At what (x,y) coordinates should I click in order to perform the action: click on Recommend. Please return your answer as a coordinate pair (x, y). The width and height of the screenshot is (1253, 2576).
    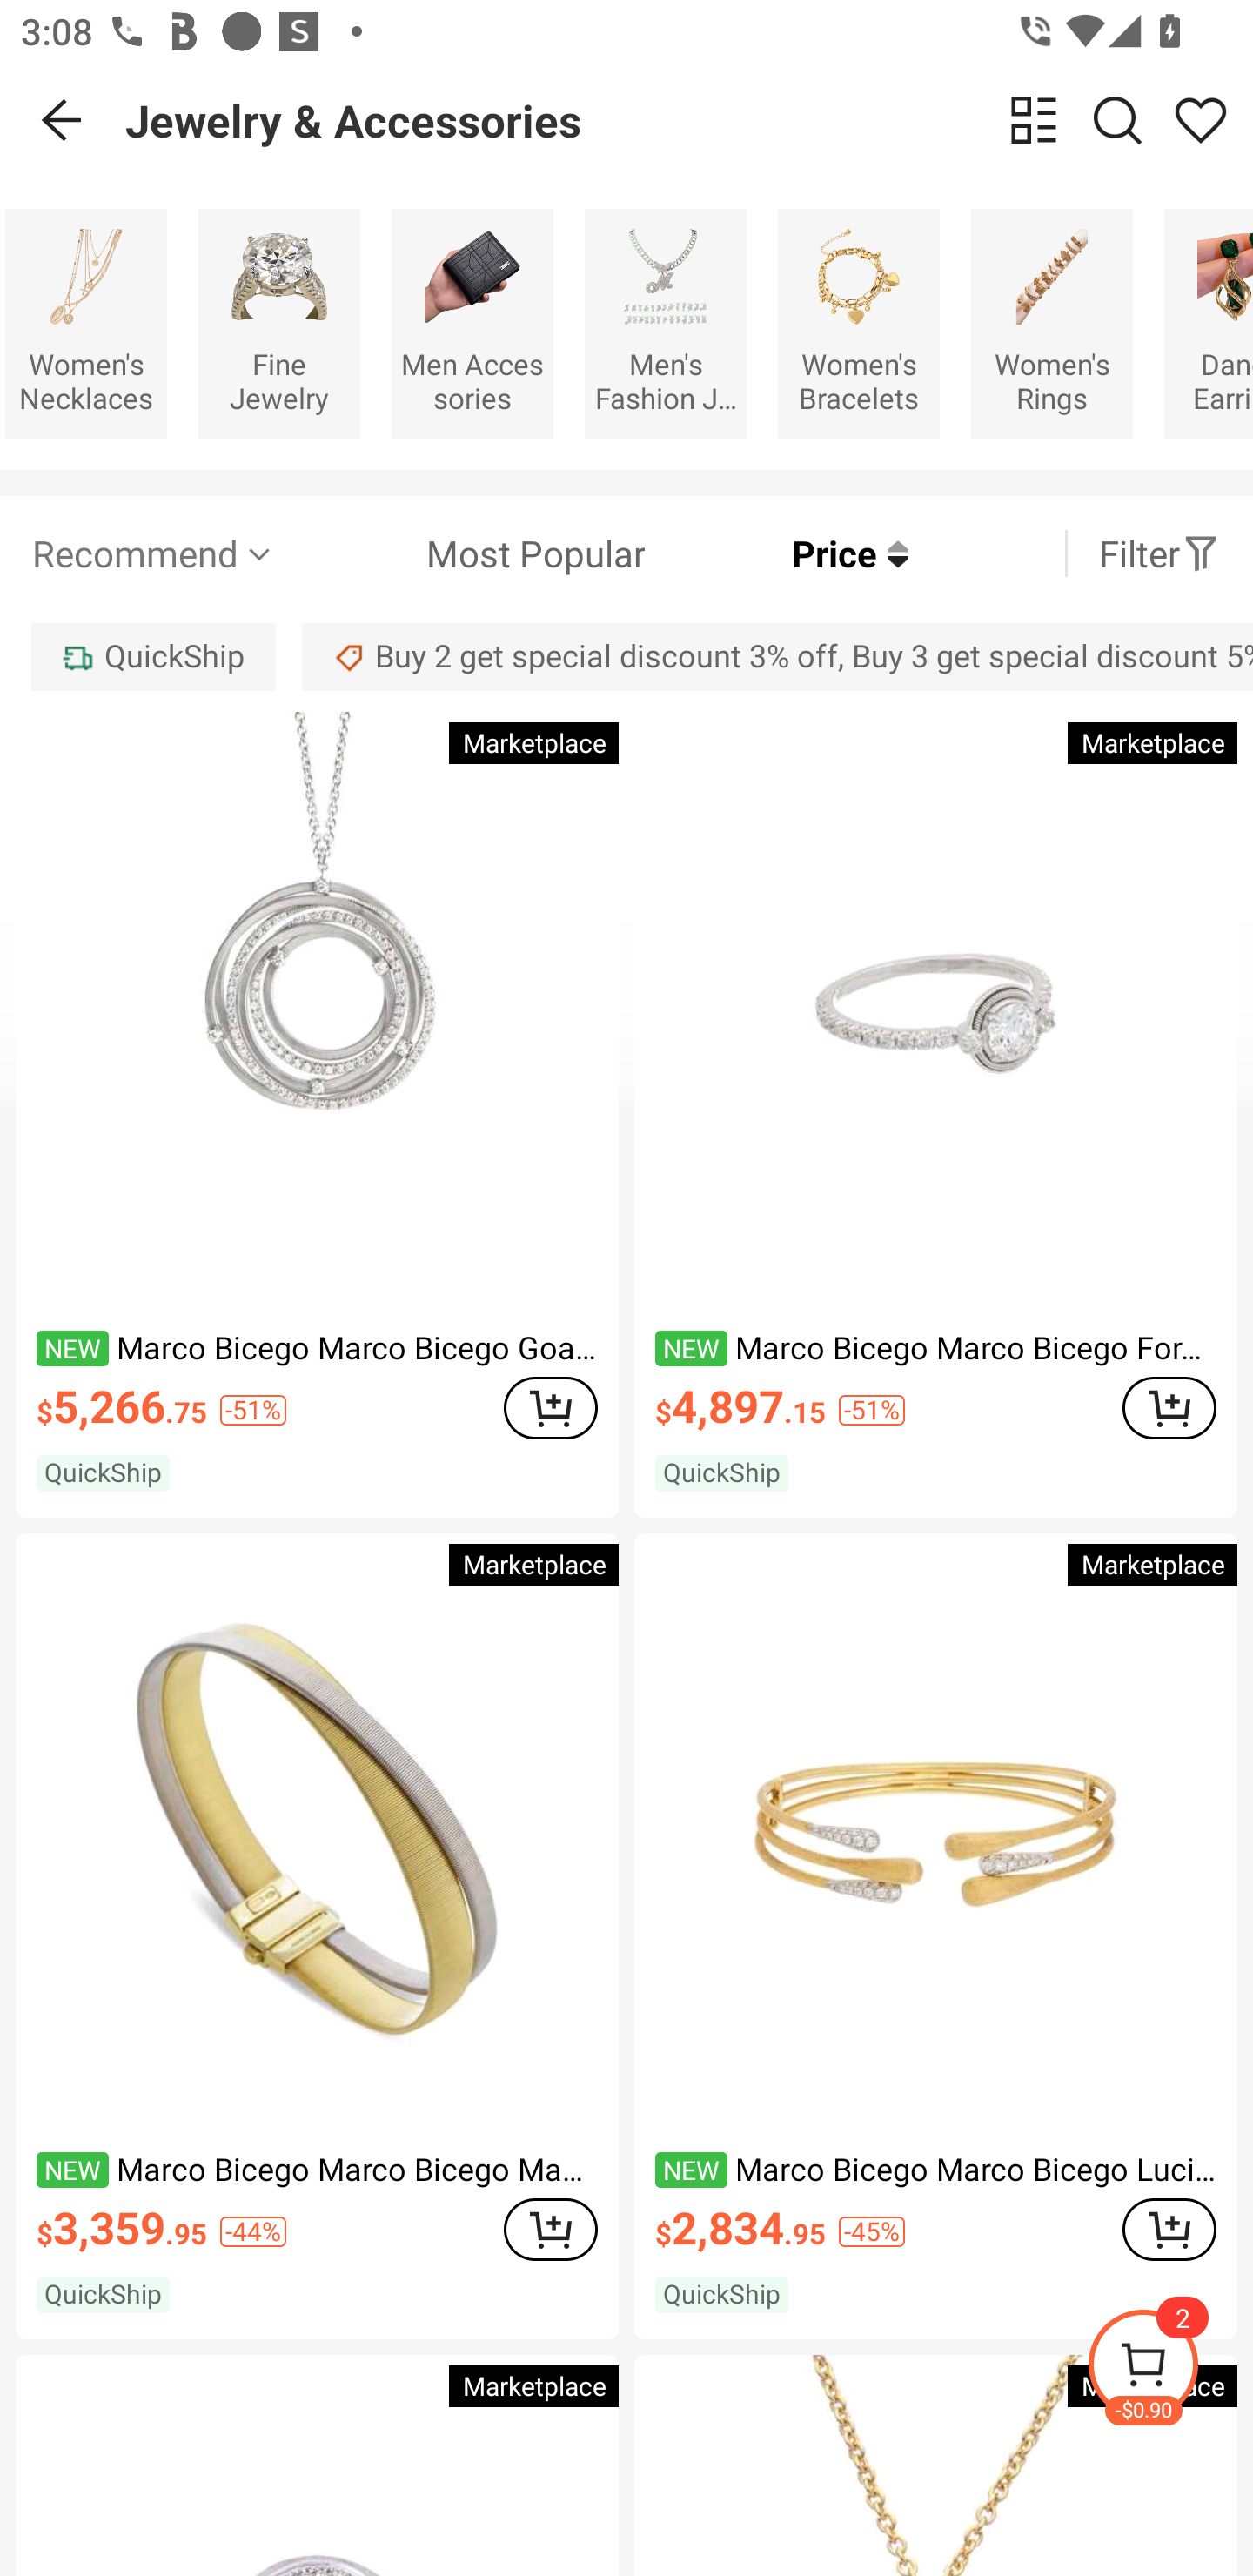
    Looking at the image, I should click on (154, 553).